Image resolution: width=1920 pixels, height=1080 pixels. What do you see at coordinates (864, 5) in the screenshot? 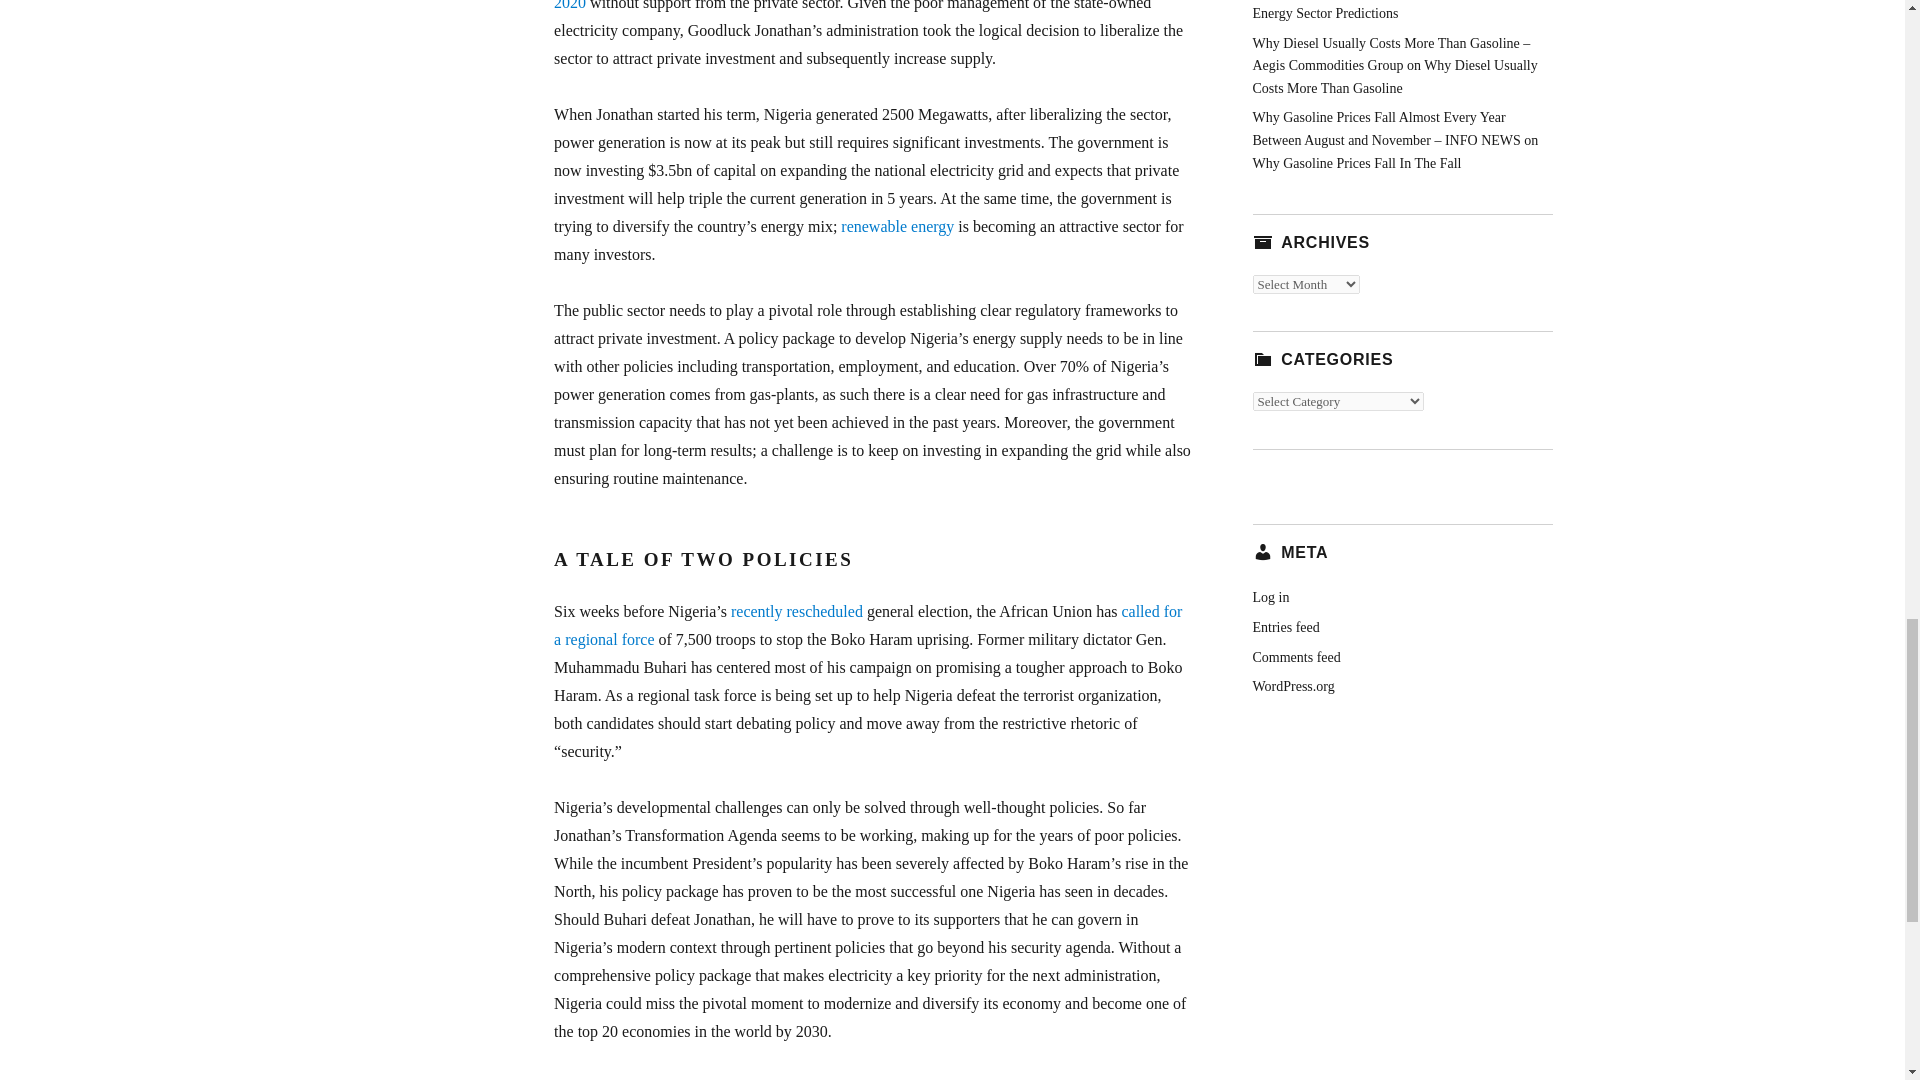
I see `15,000 Megawatts by 2020` at bounding box center [864, 5].